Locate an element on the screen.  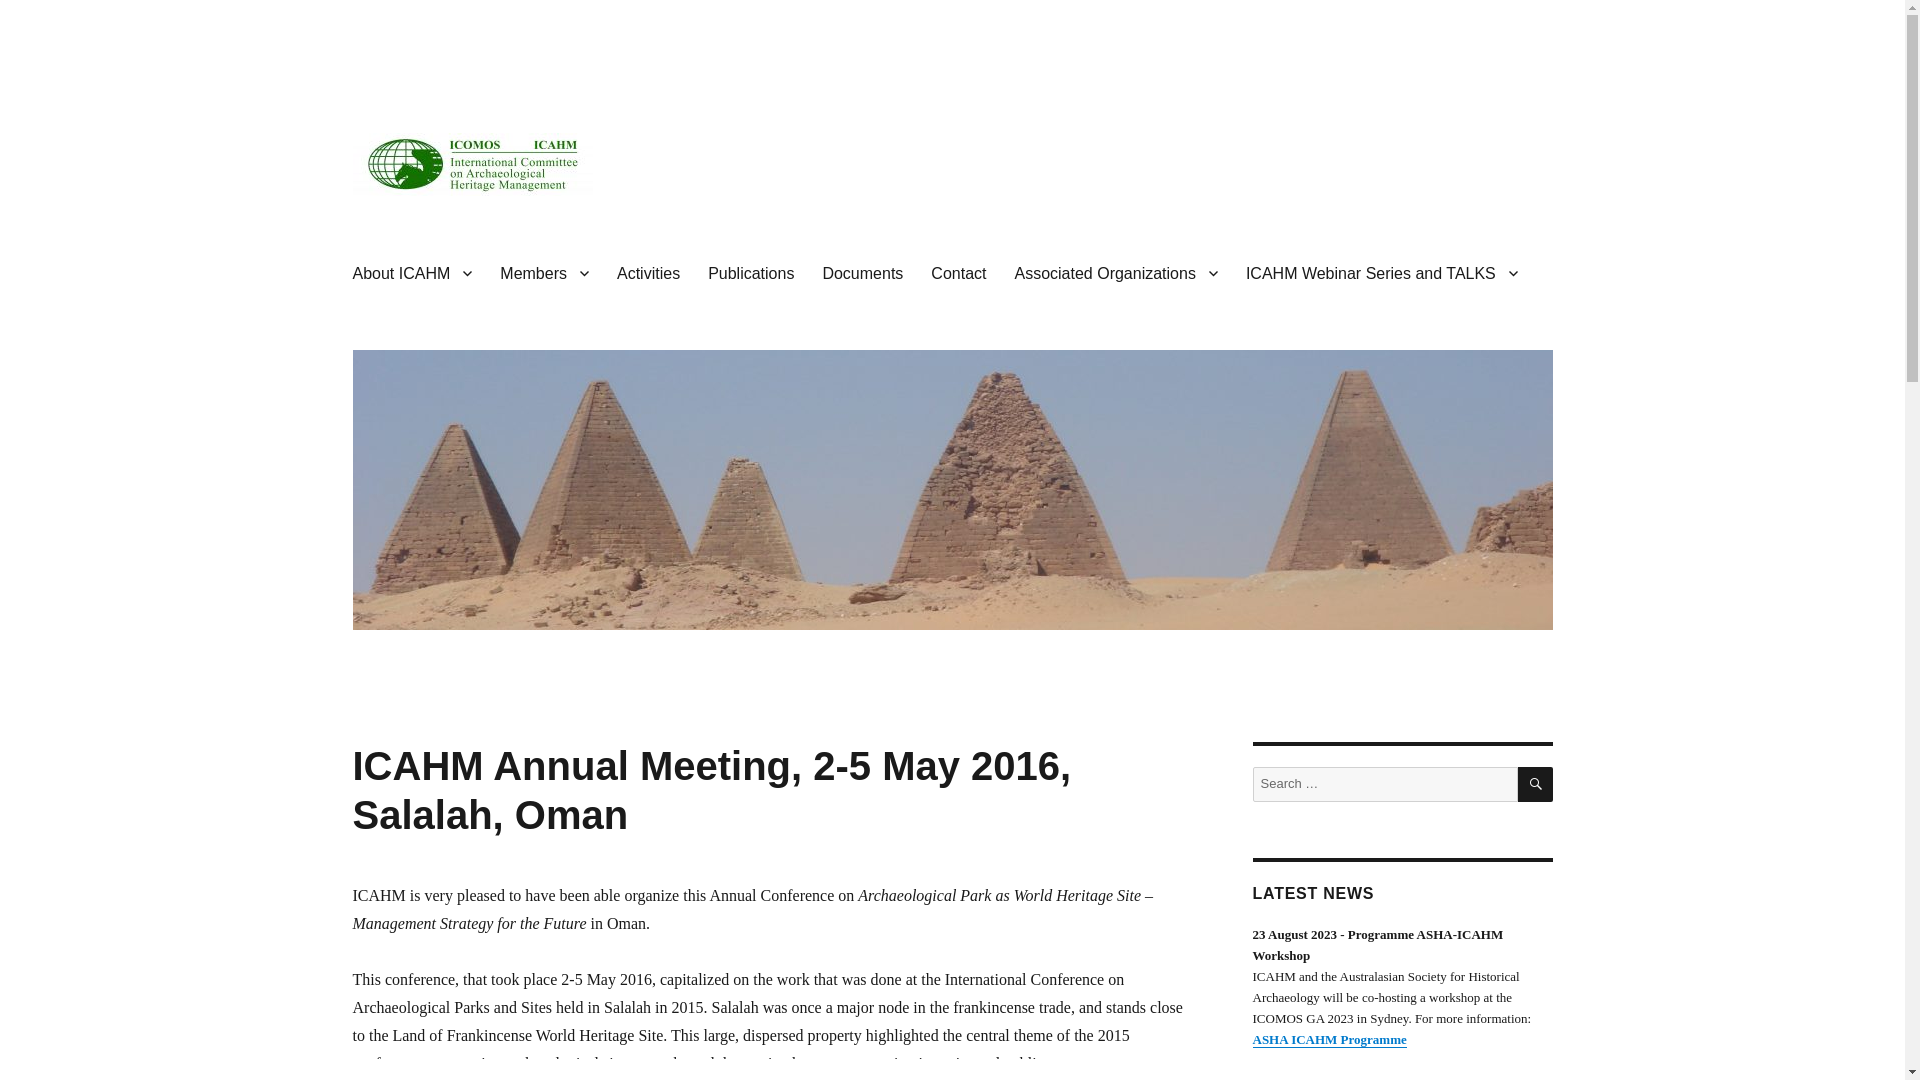
About ICAHM is located at coordinates (411, 272).